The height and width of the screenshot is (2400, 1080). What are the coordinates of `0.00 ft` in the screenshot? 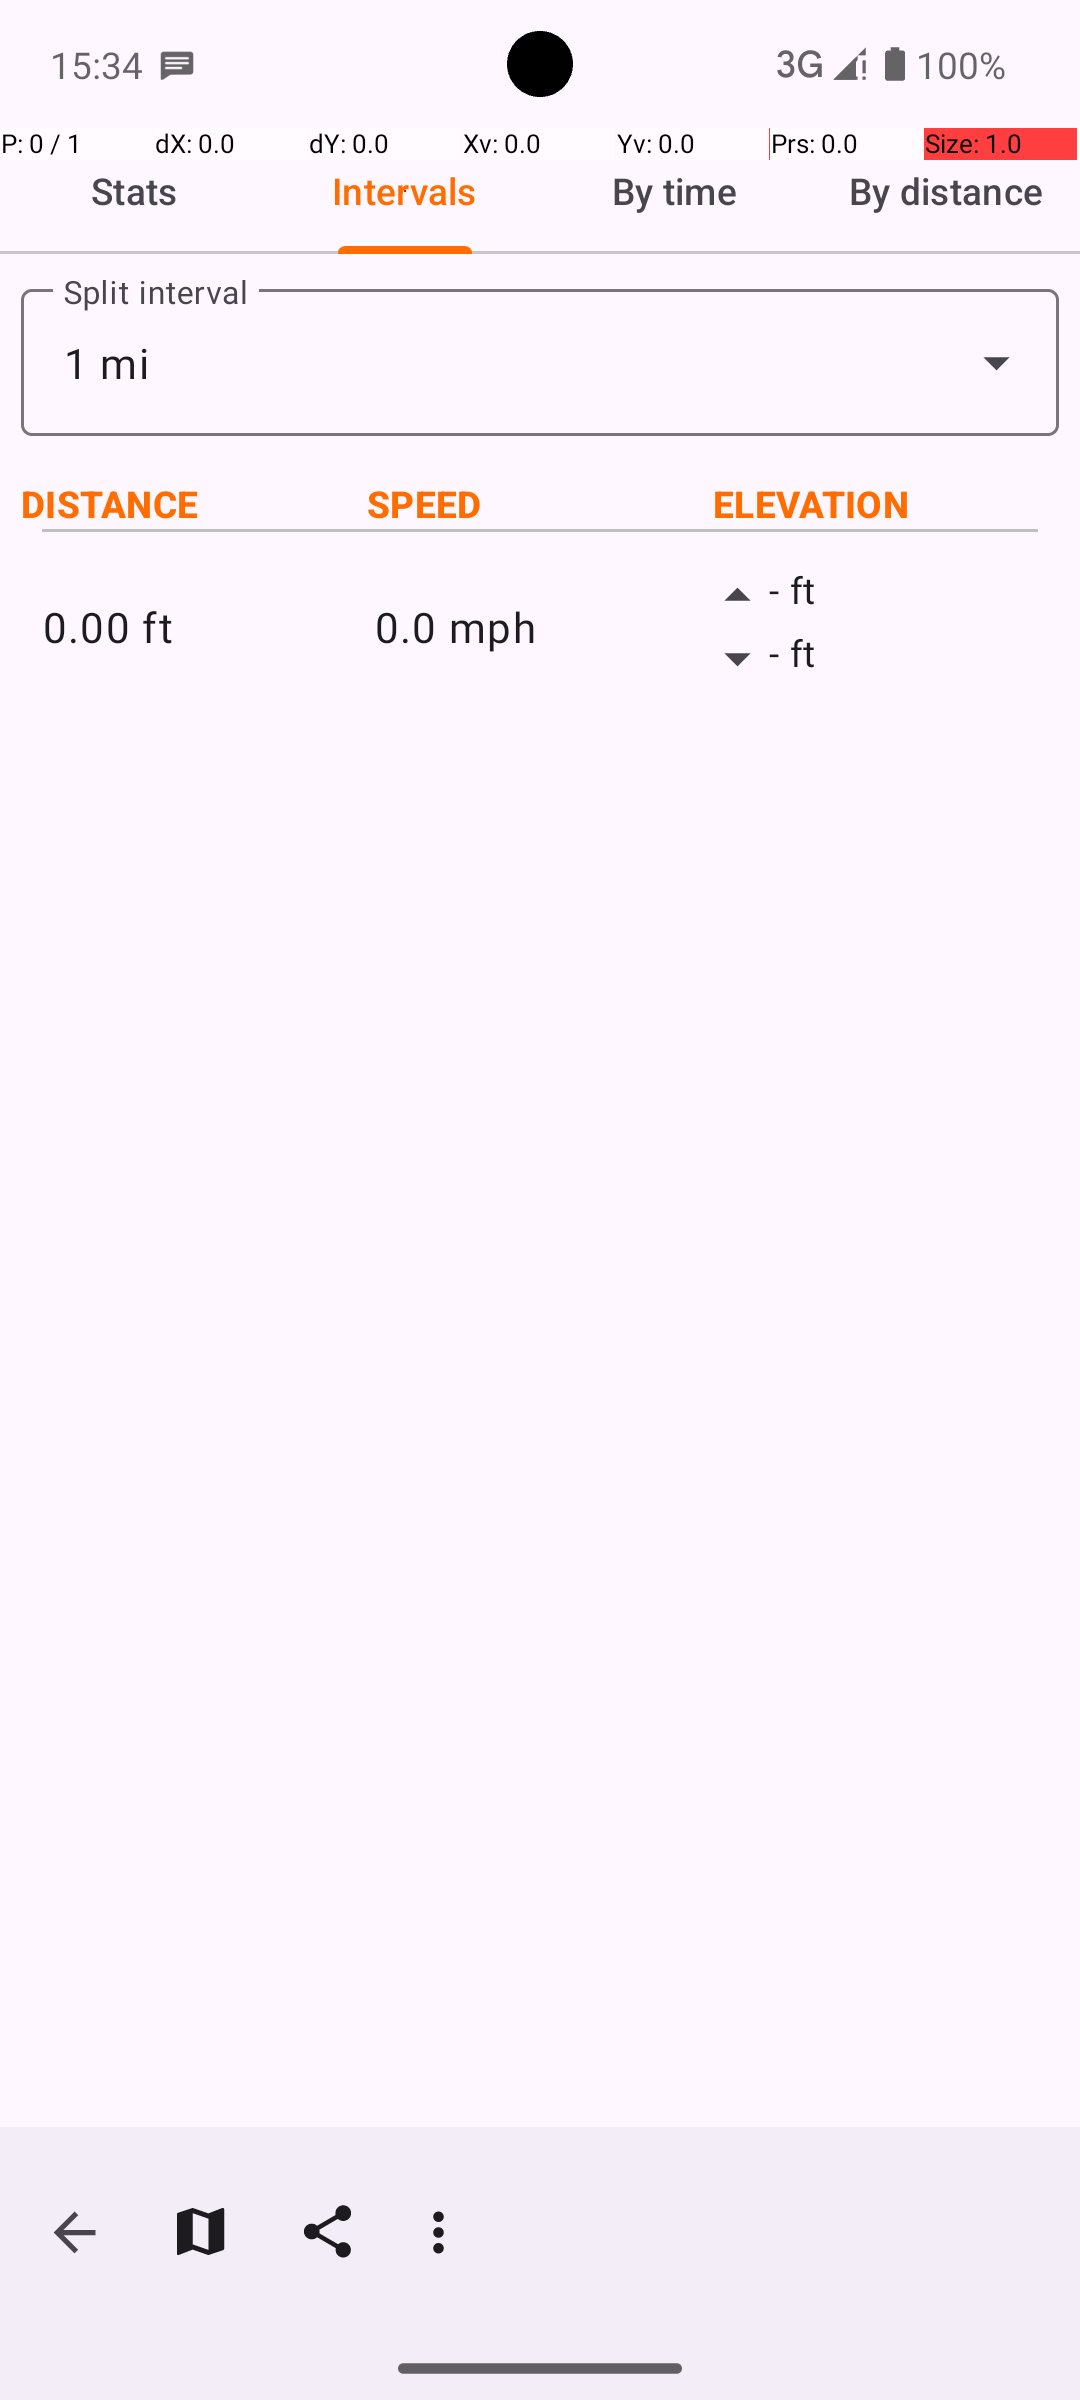 It's located at (208, 626).